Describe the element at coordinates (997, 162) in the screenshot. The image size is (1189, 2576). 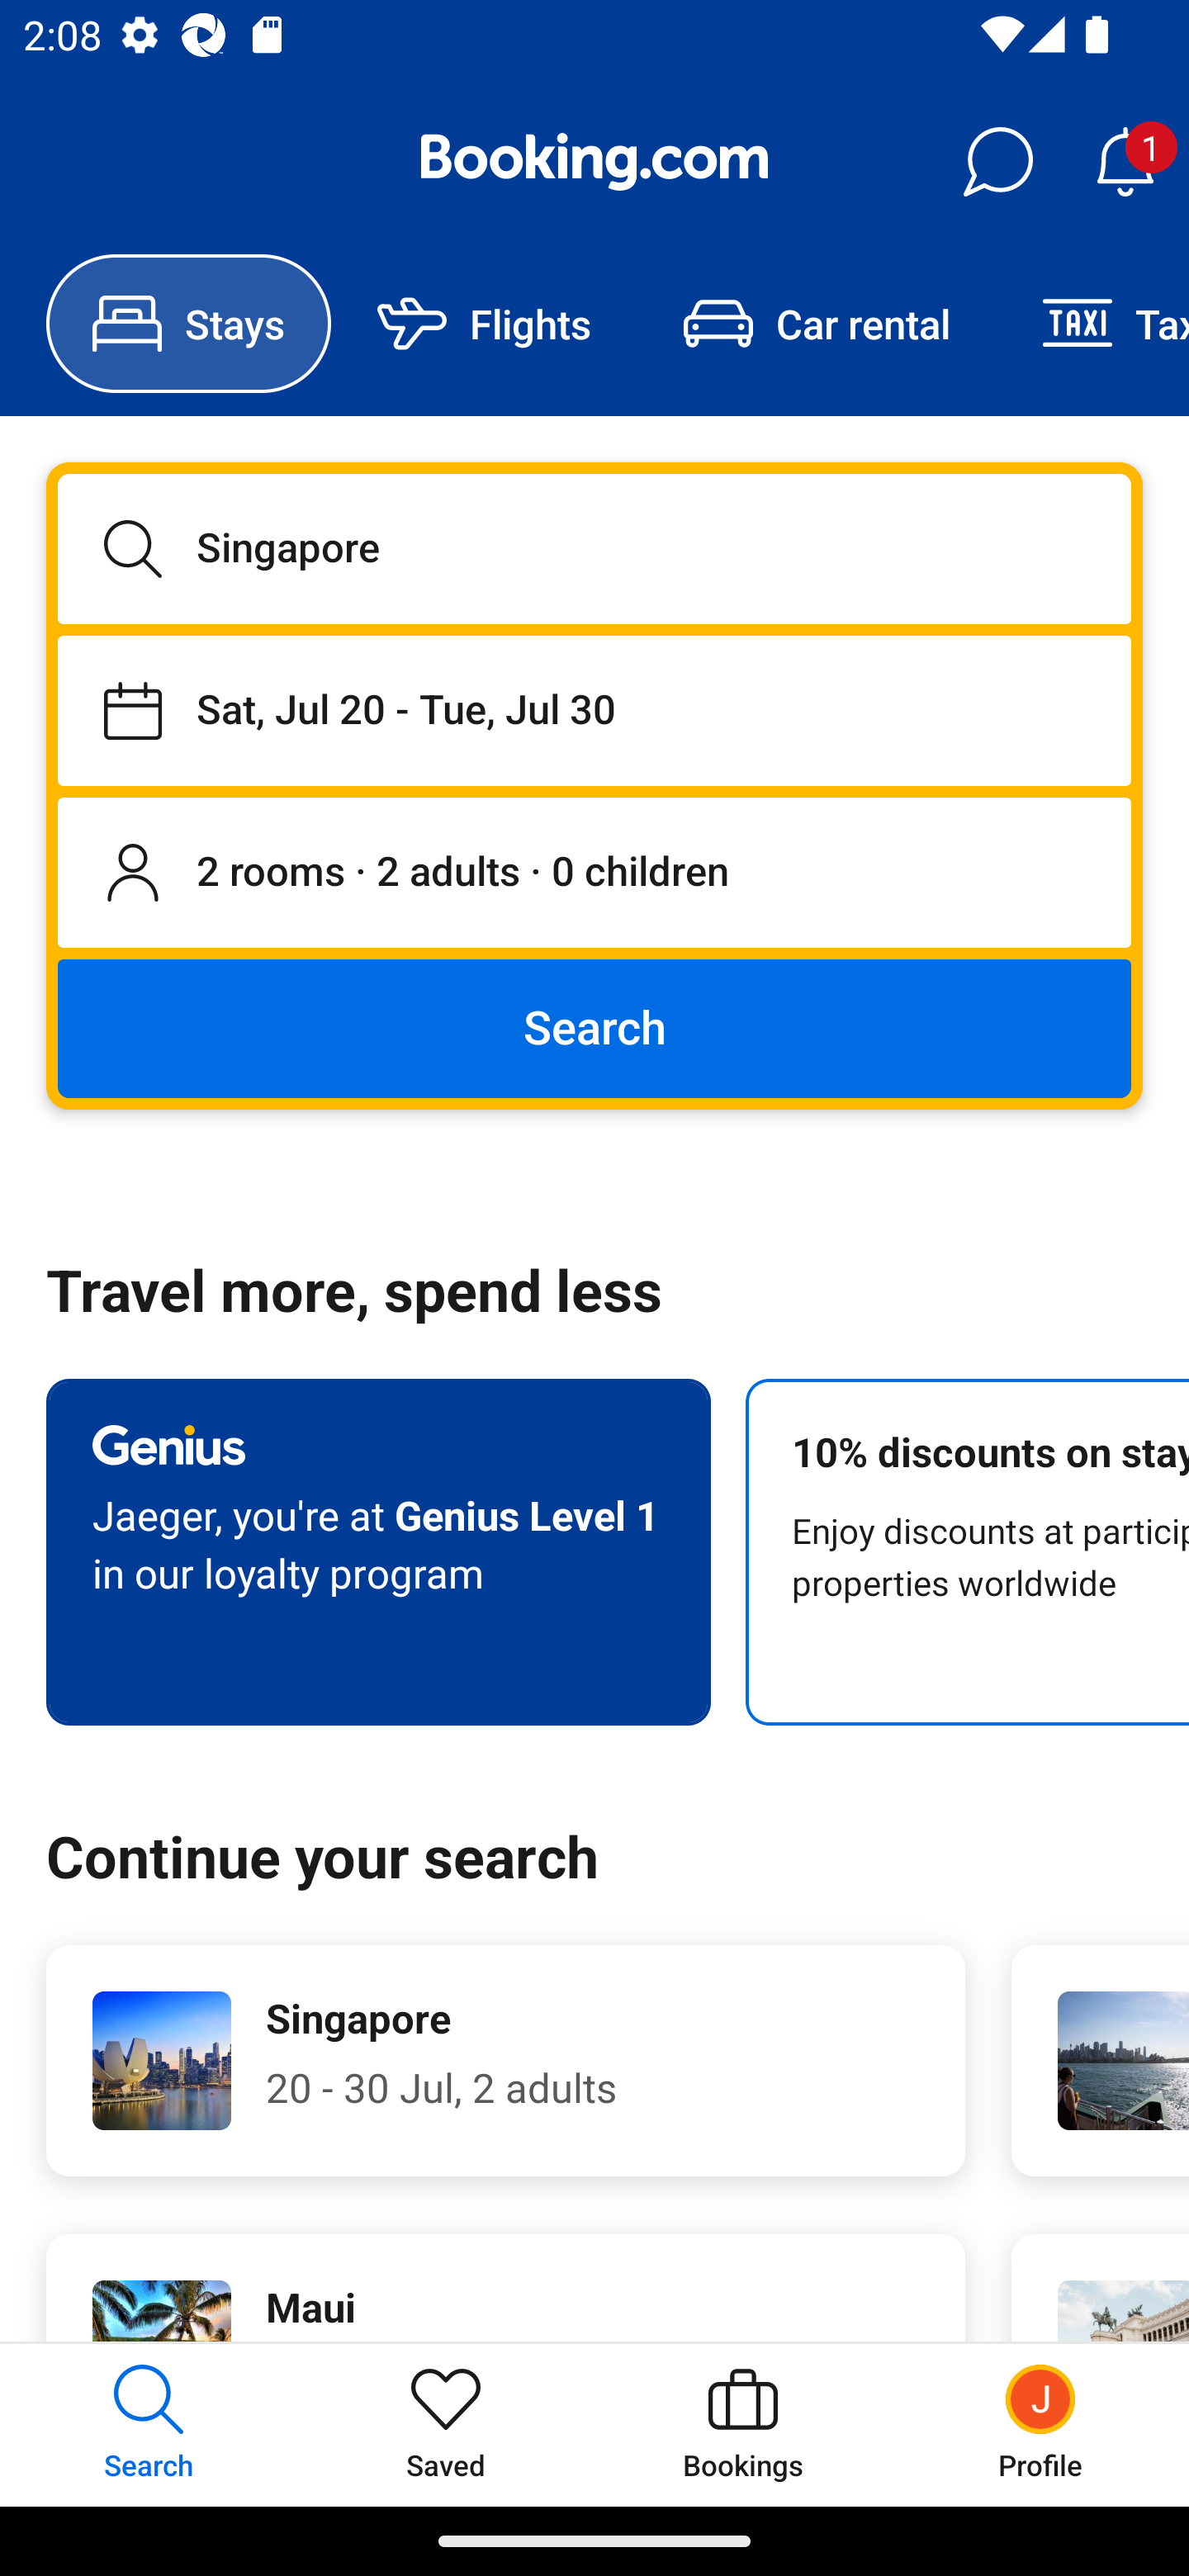
I see `Messages` at that location.